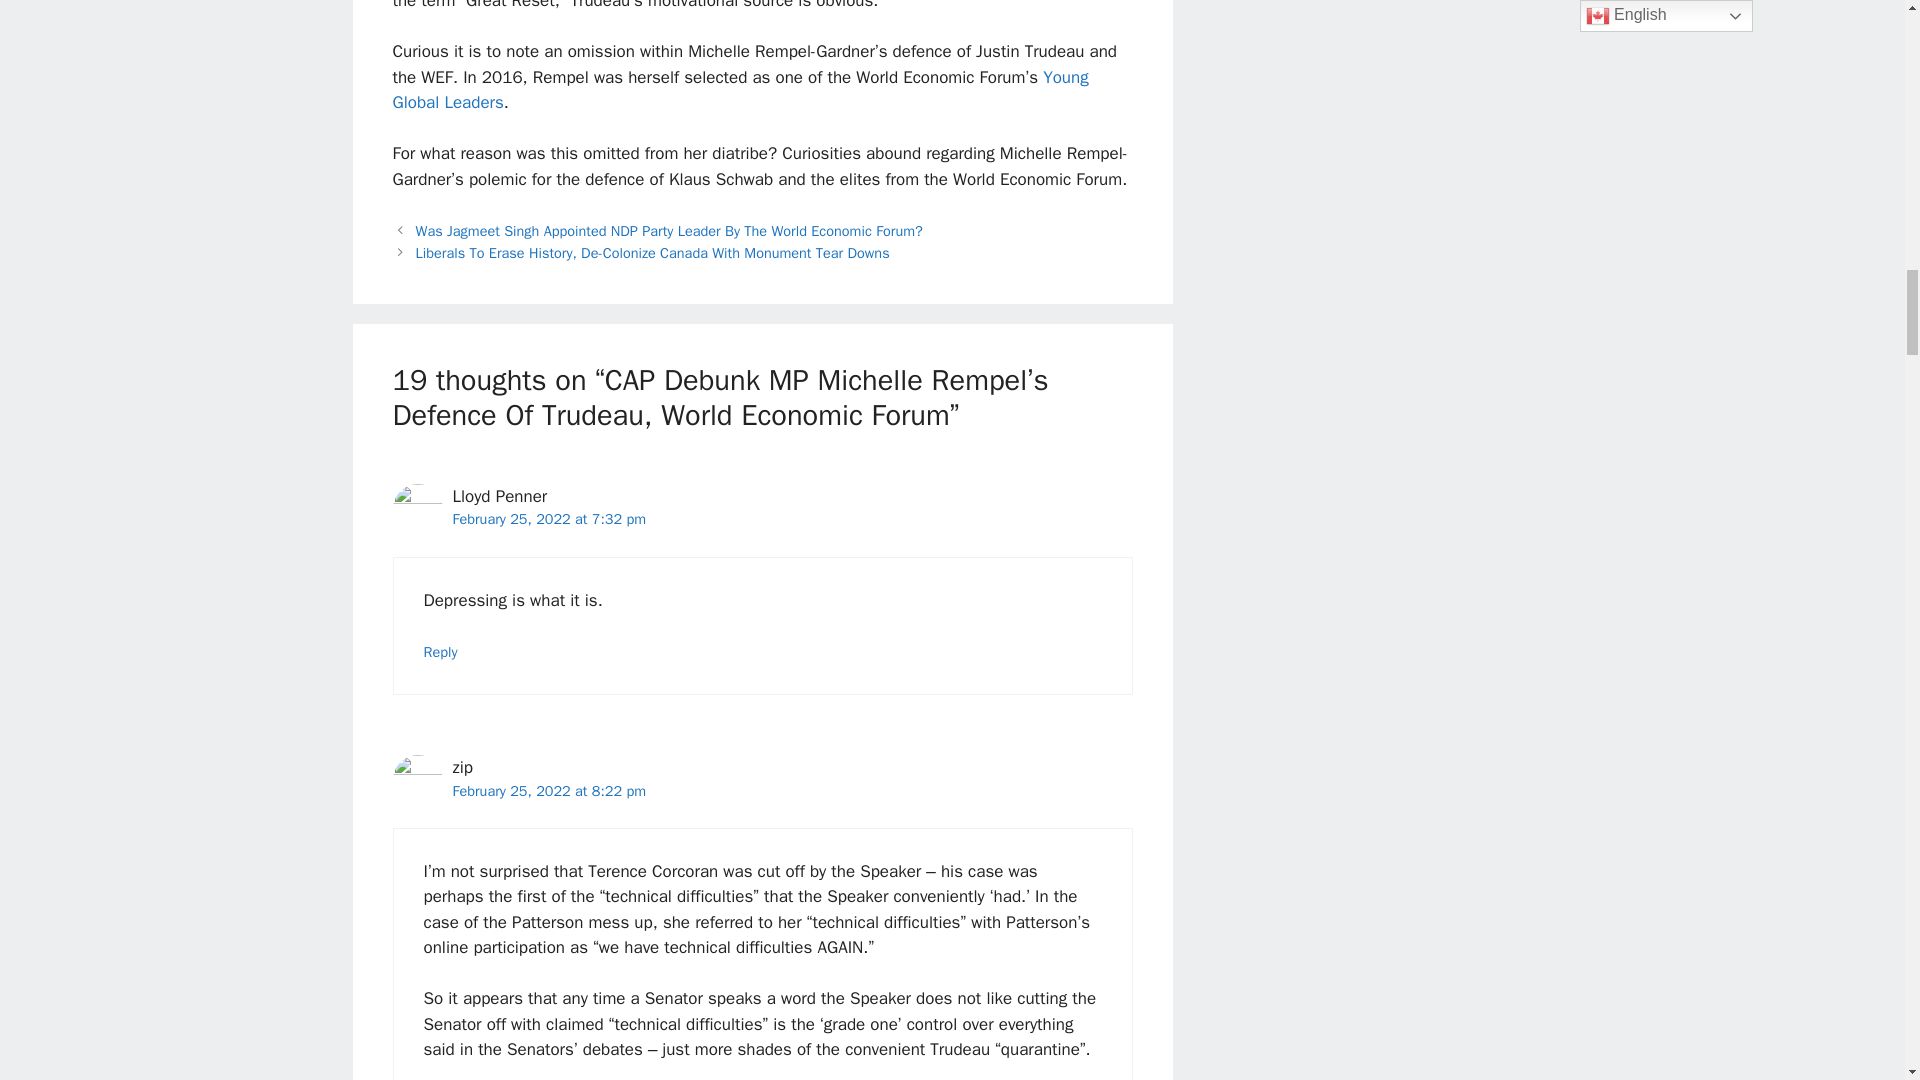  Describe the element at coordinates (740, 90) in the screenshot. I see `Young Global Leaders` at that location.